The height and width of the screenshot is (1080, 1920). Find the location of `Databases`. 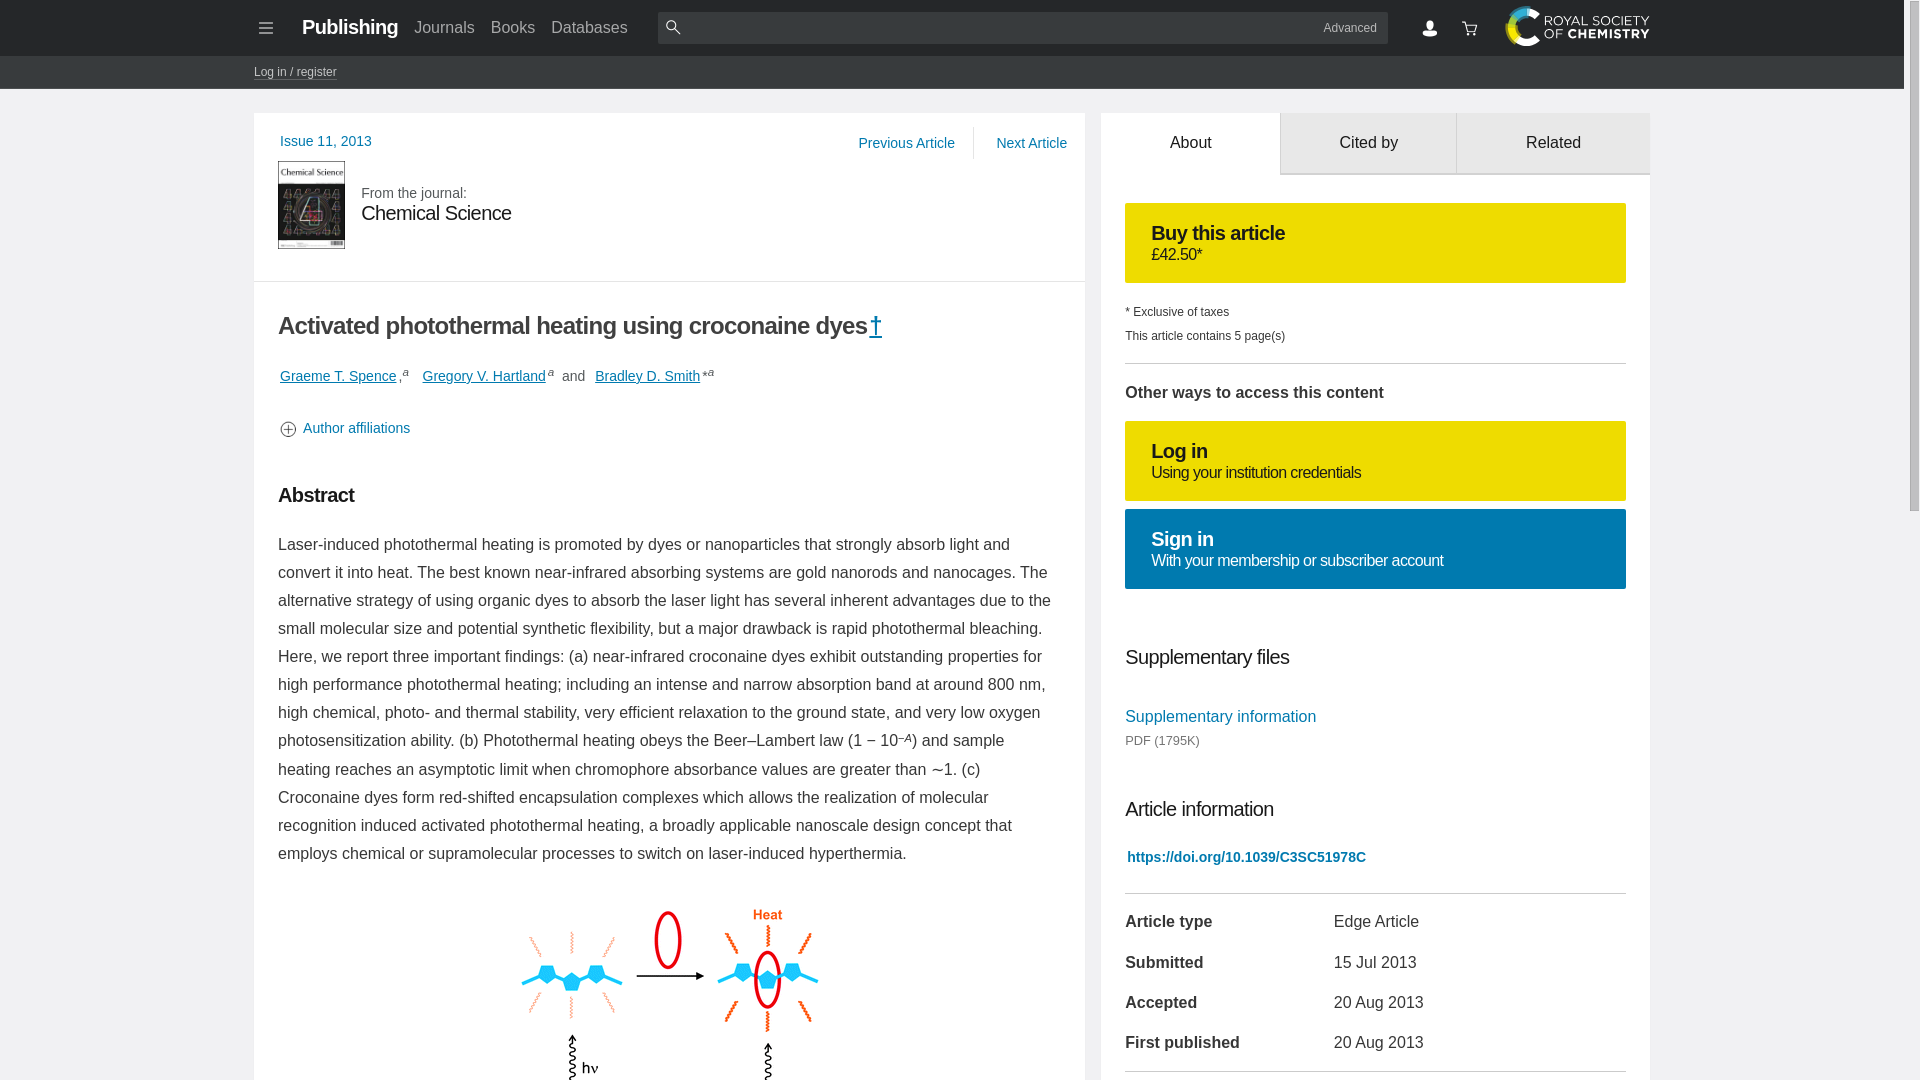

Databases is located at coordinates (1190, 144).